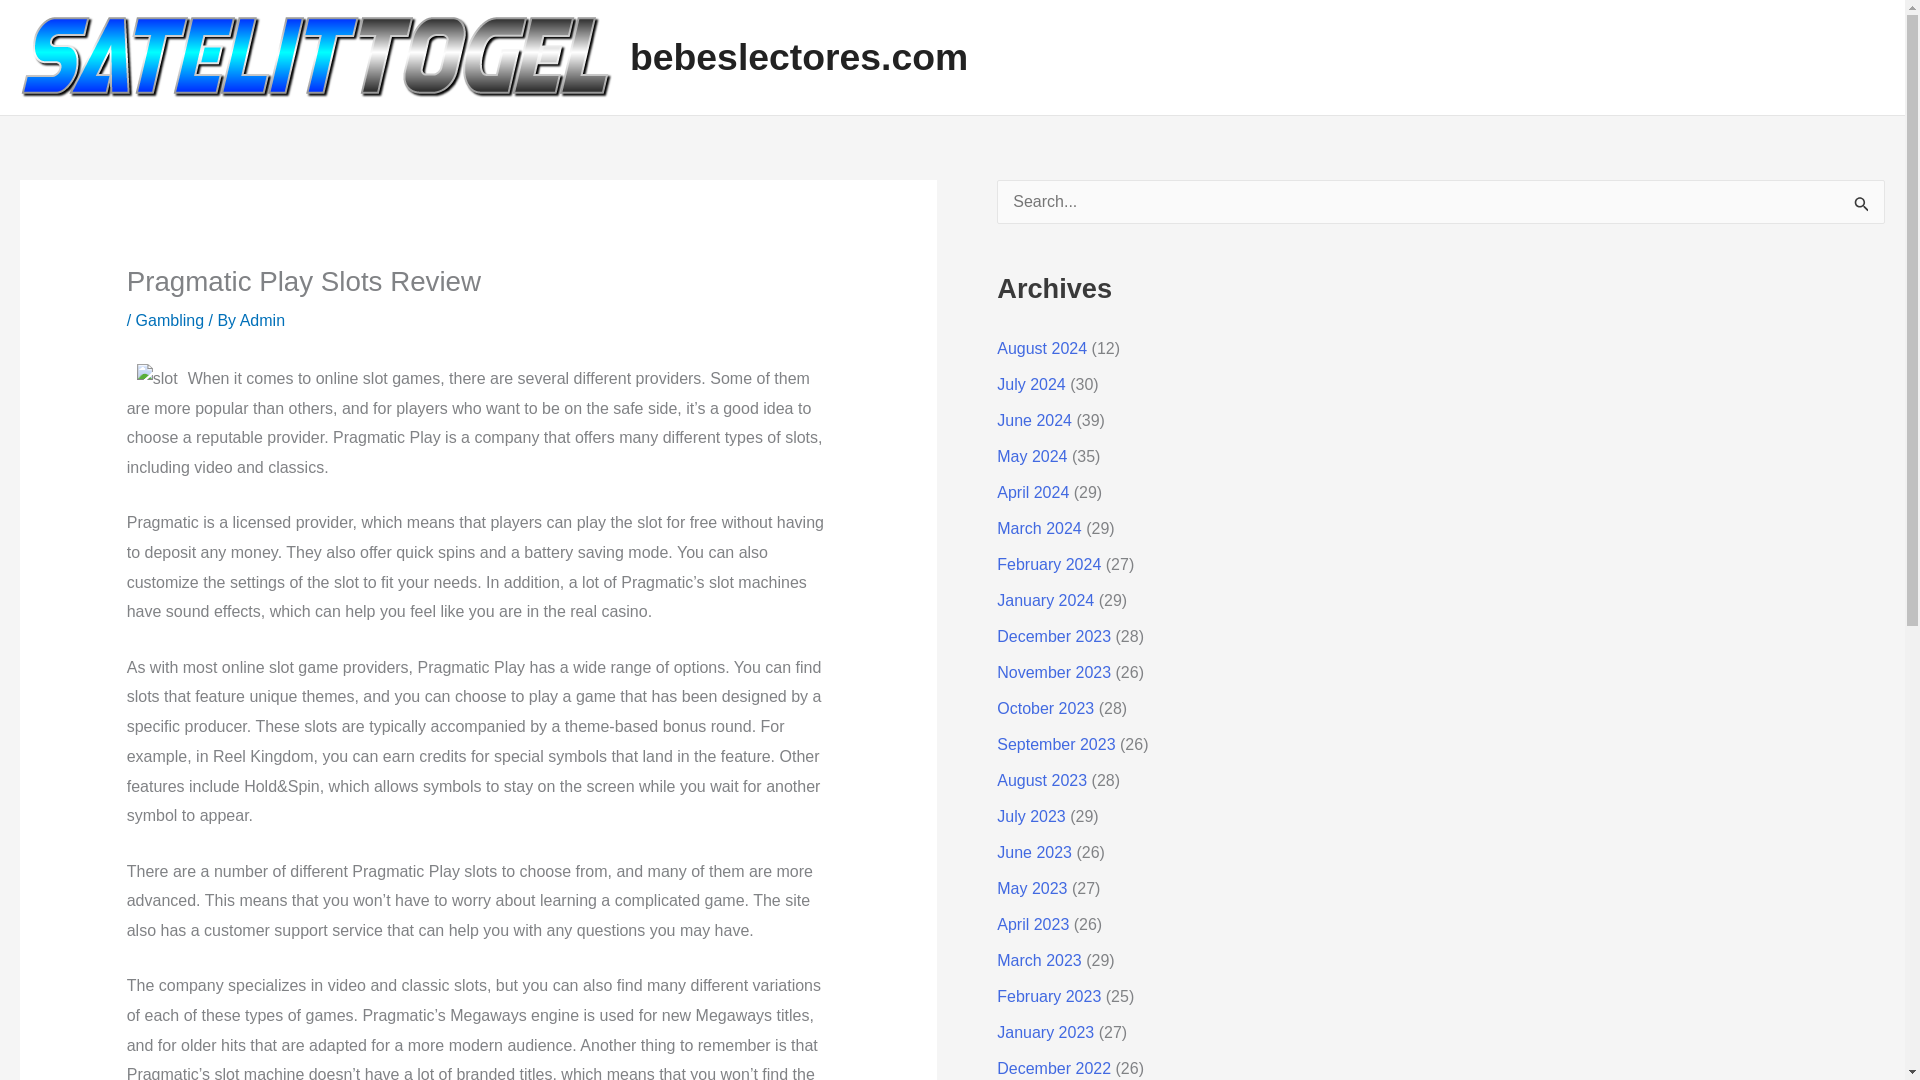 Image resolution: width=1920 pixels, height=1080 pixels. Describe the element at coordinates (1032, 456) in the screenshot. I see `May 2024` at that location.